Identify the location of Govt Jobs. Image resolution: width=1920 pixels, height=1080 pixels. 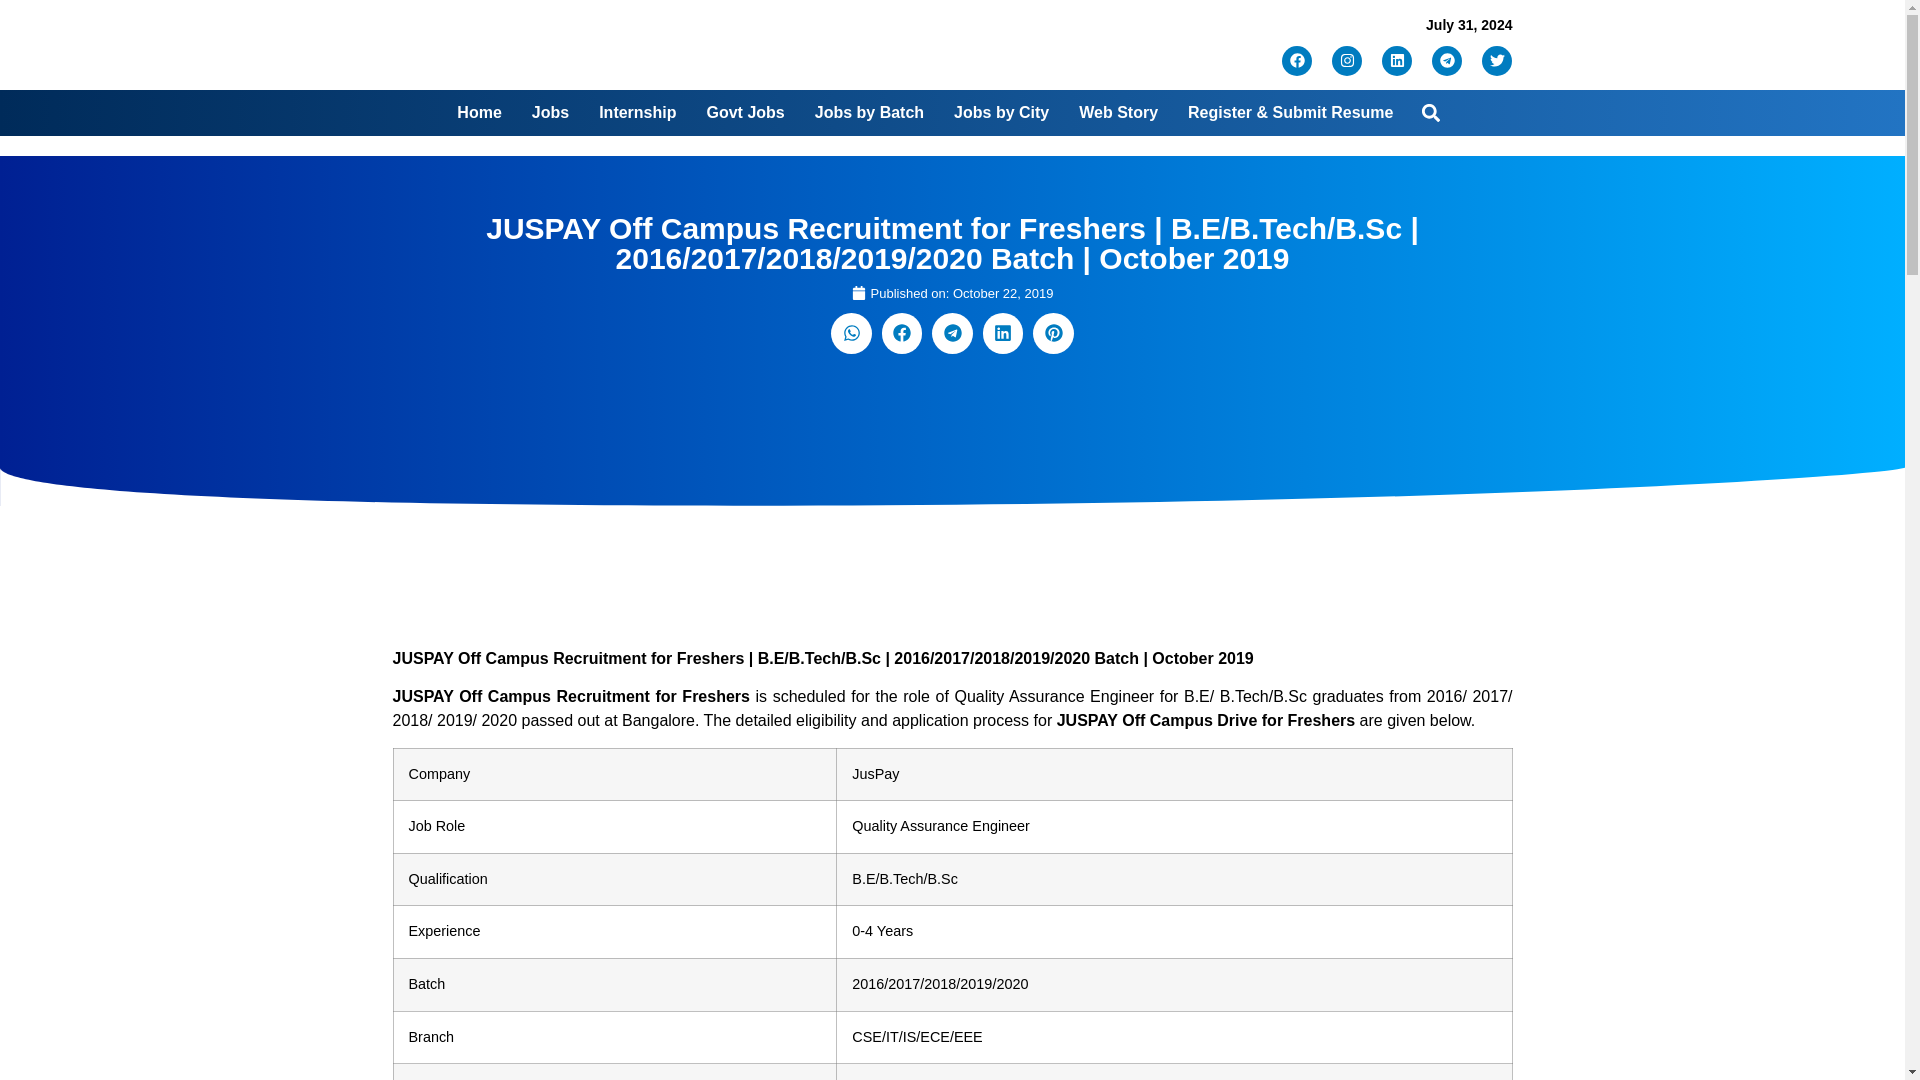
(744, 112).